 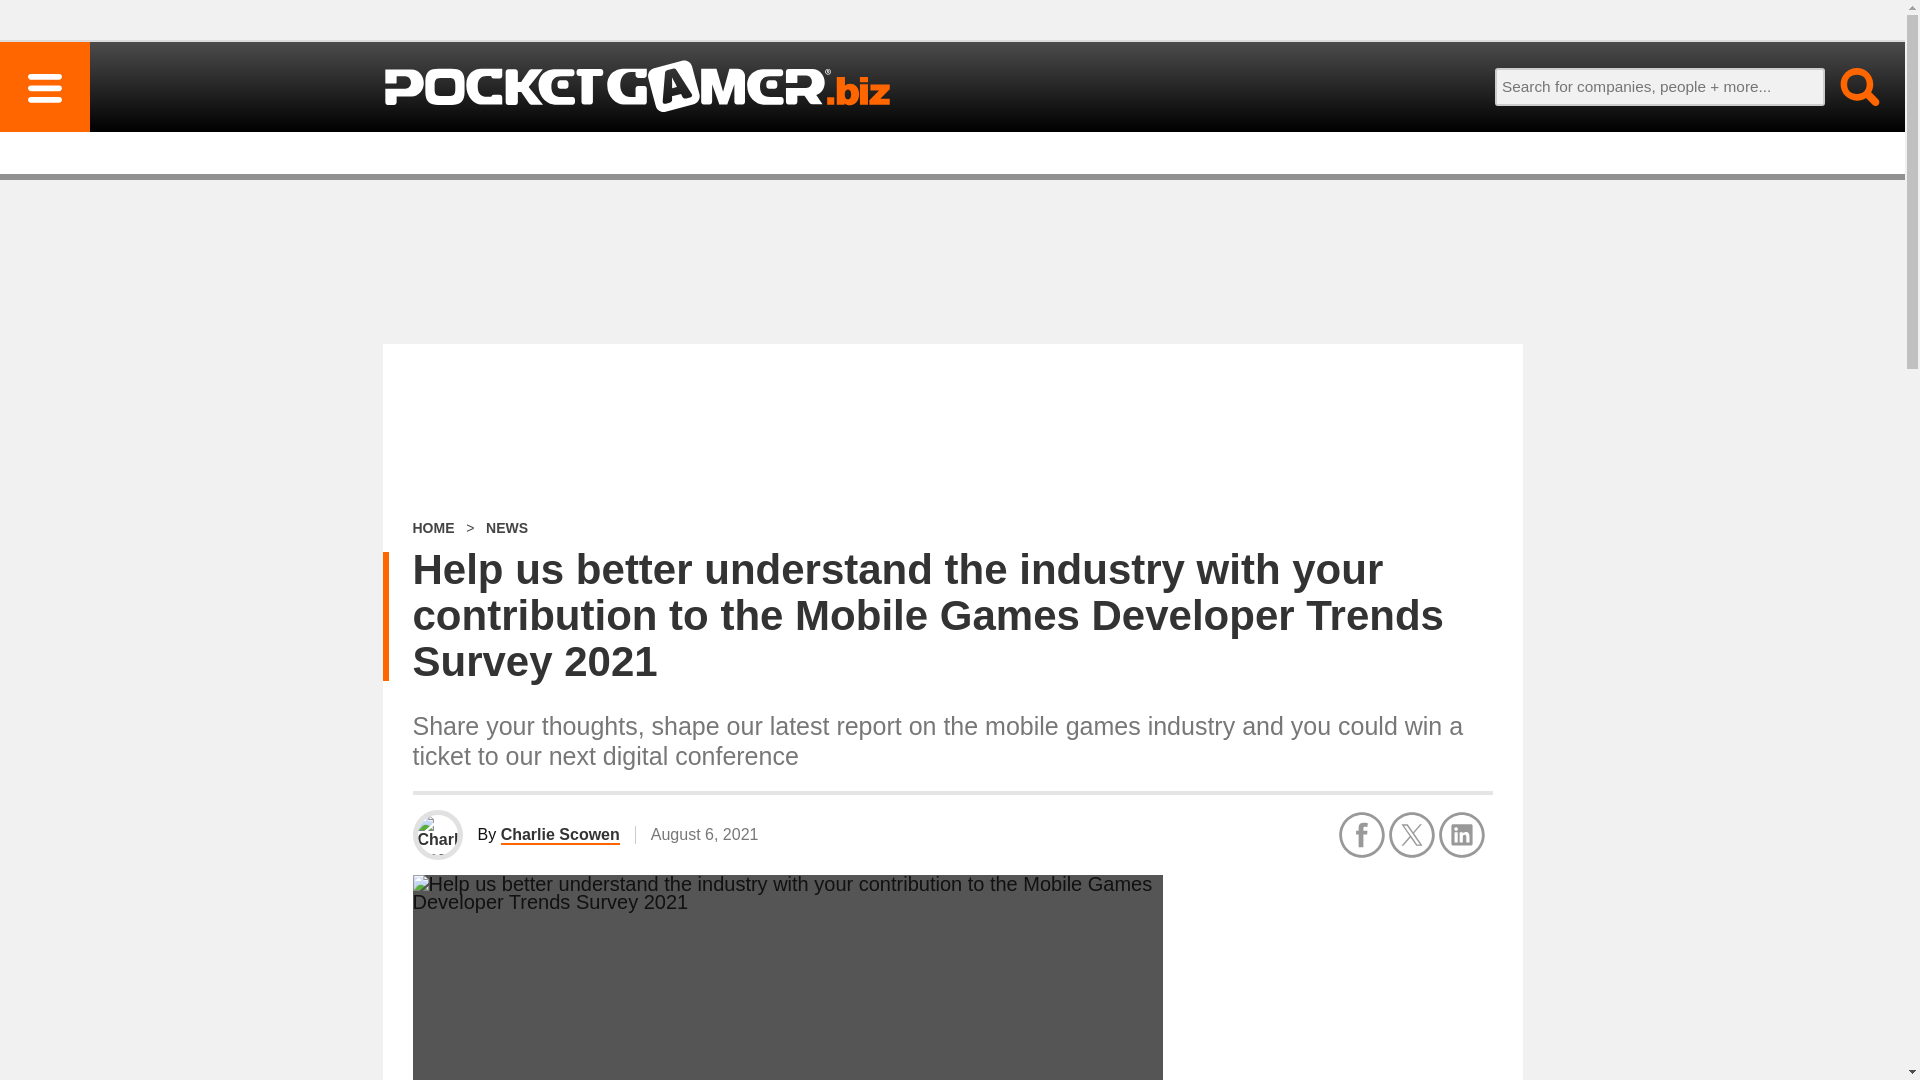 What do you see at coordinates (1848, 86) in the screenshot?
I see `Go` at bounding box center [1848, 86].